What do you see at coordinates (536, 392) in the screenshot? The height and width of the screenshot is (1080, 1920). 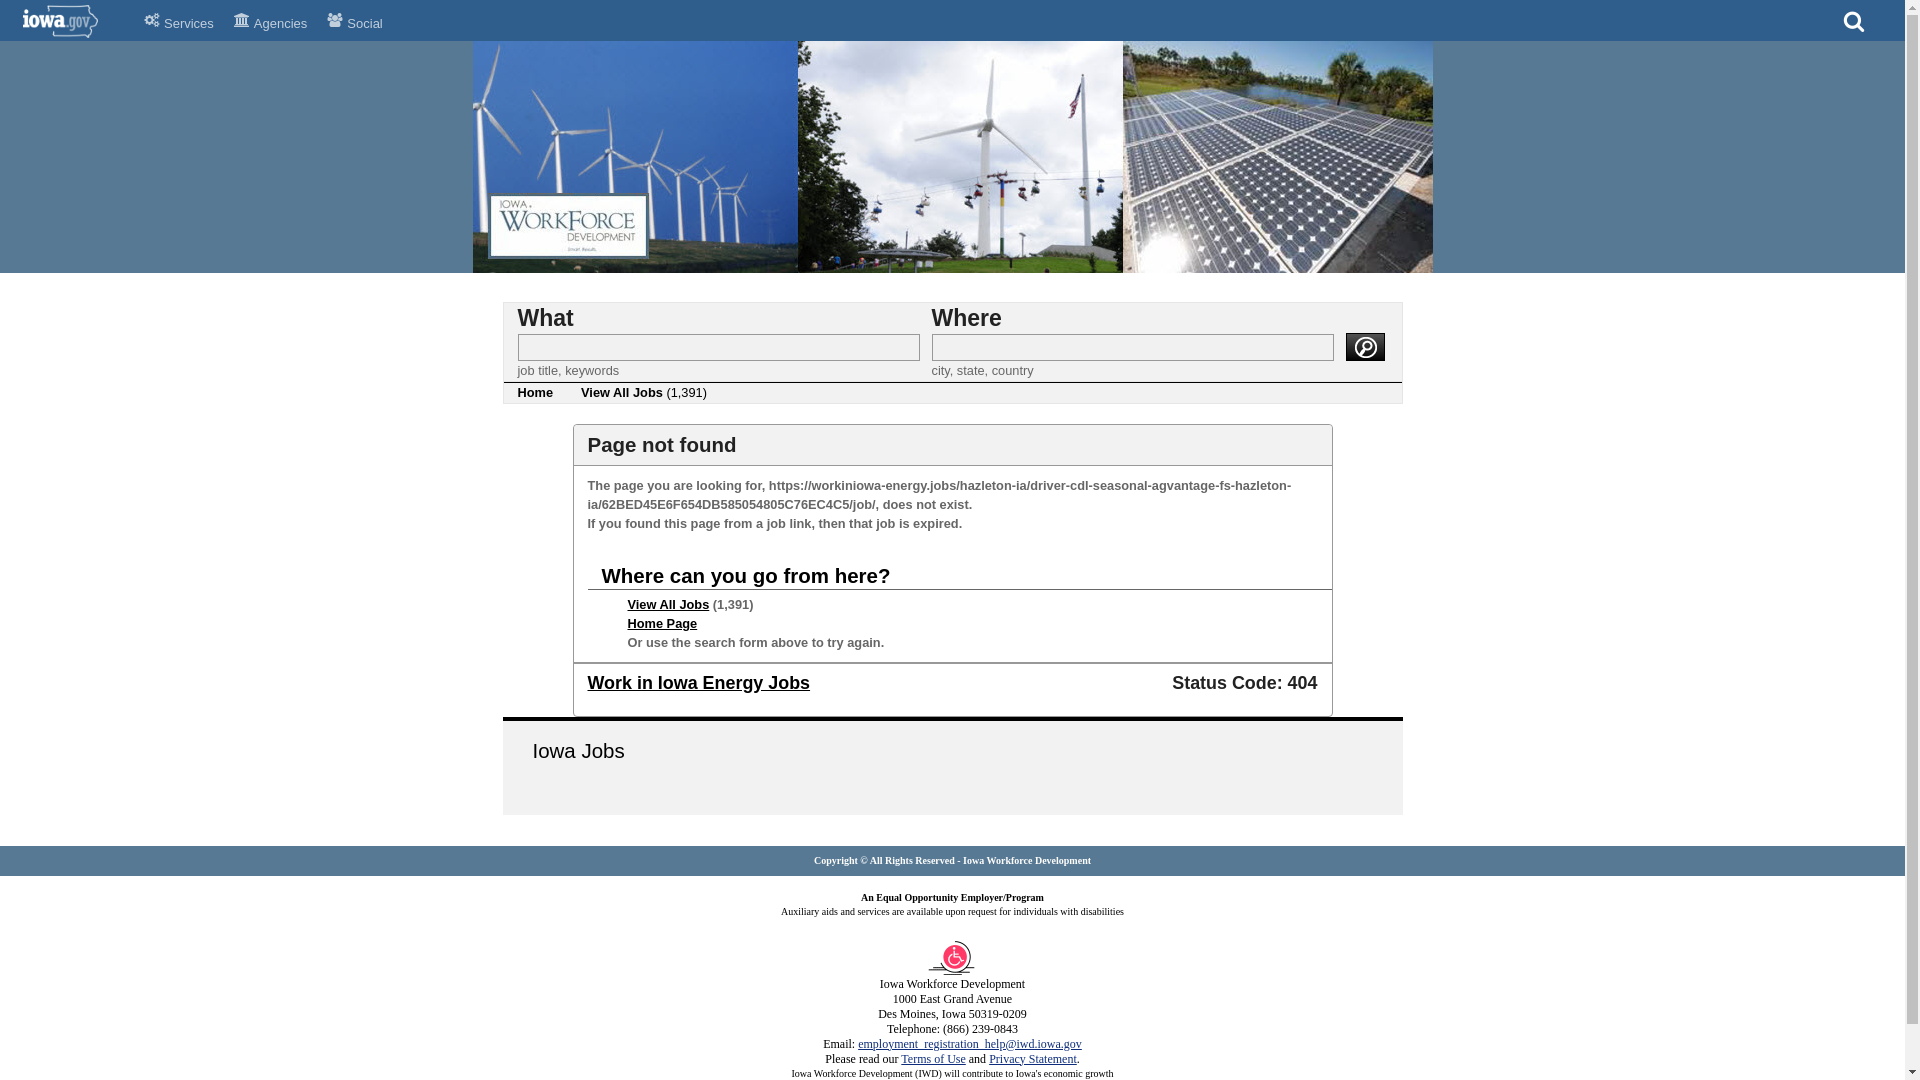 I see `Home` at bounding box center [536, 392].